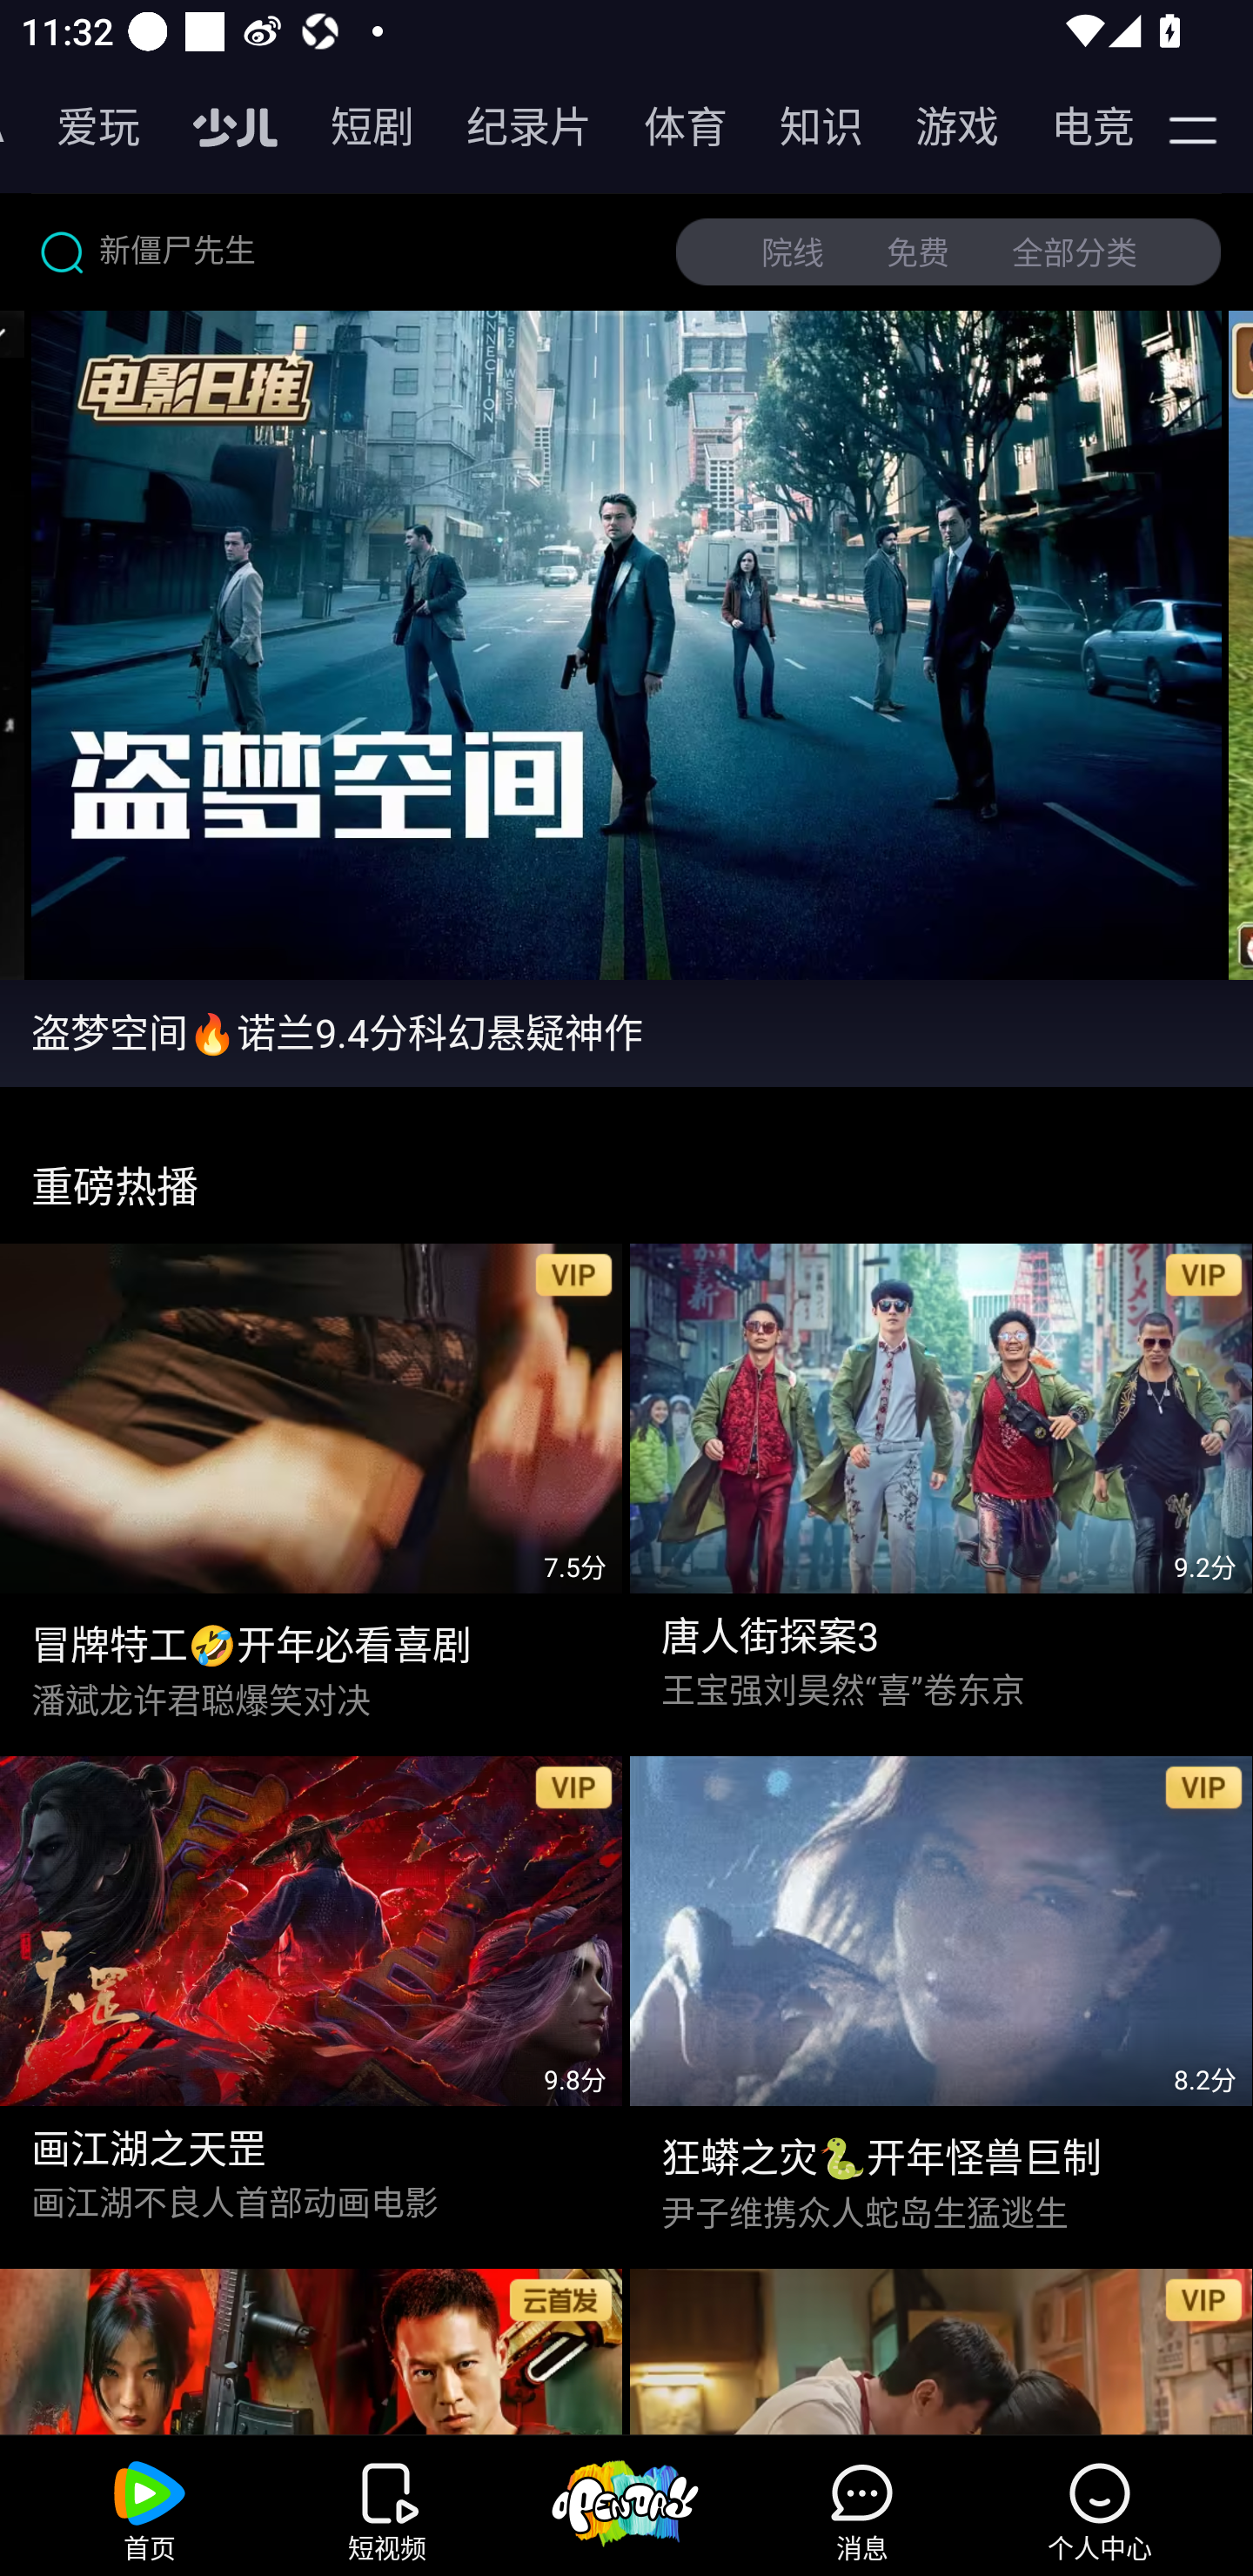 Image resolution: width=1253 pixels, height=2576 pixels. What do you see at coordinates (312, 1485) in the screenshot?
I see `冒牌特工🤣开年必看喜剧,7.5分,链接 冒牌特工🤣开年必看喜剧 潘斌龙许君聪爆笑对决` at bounding box center [312, 1485].